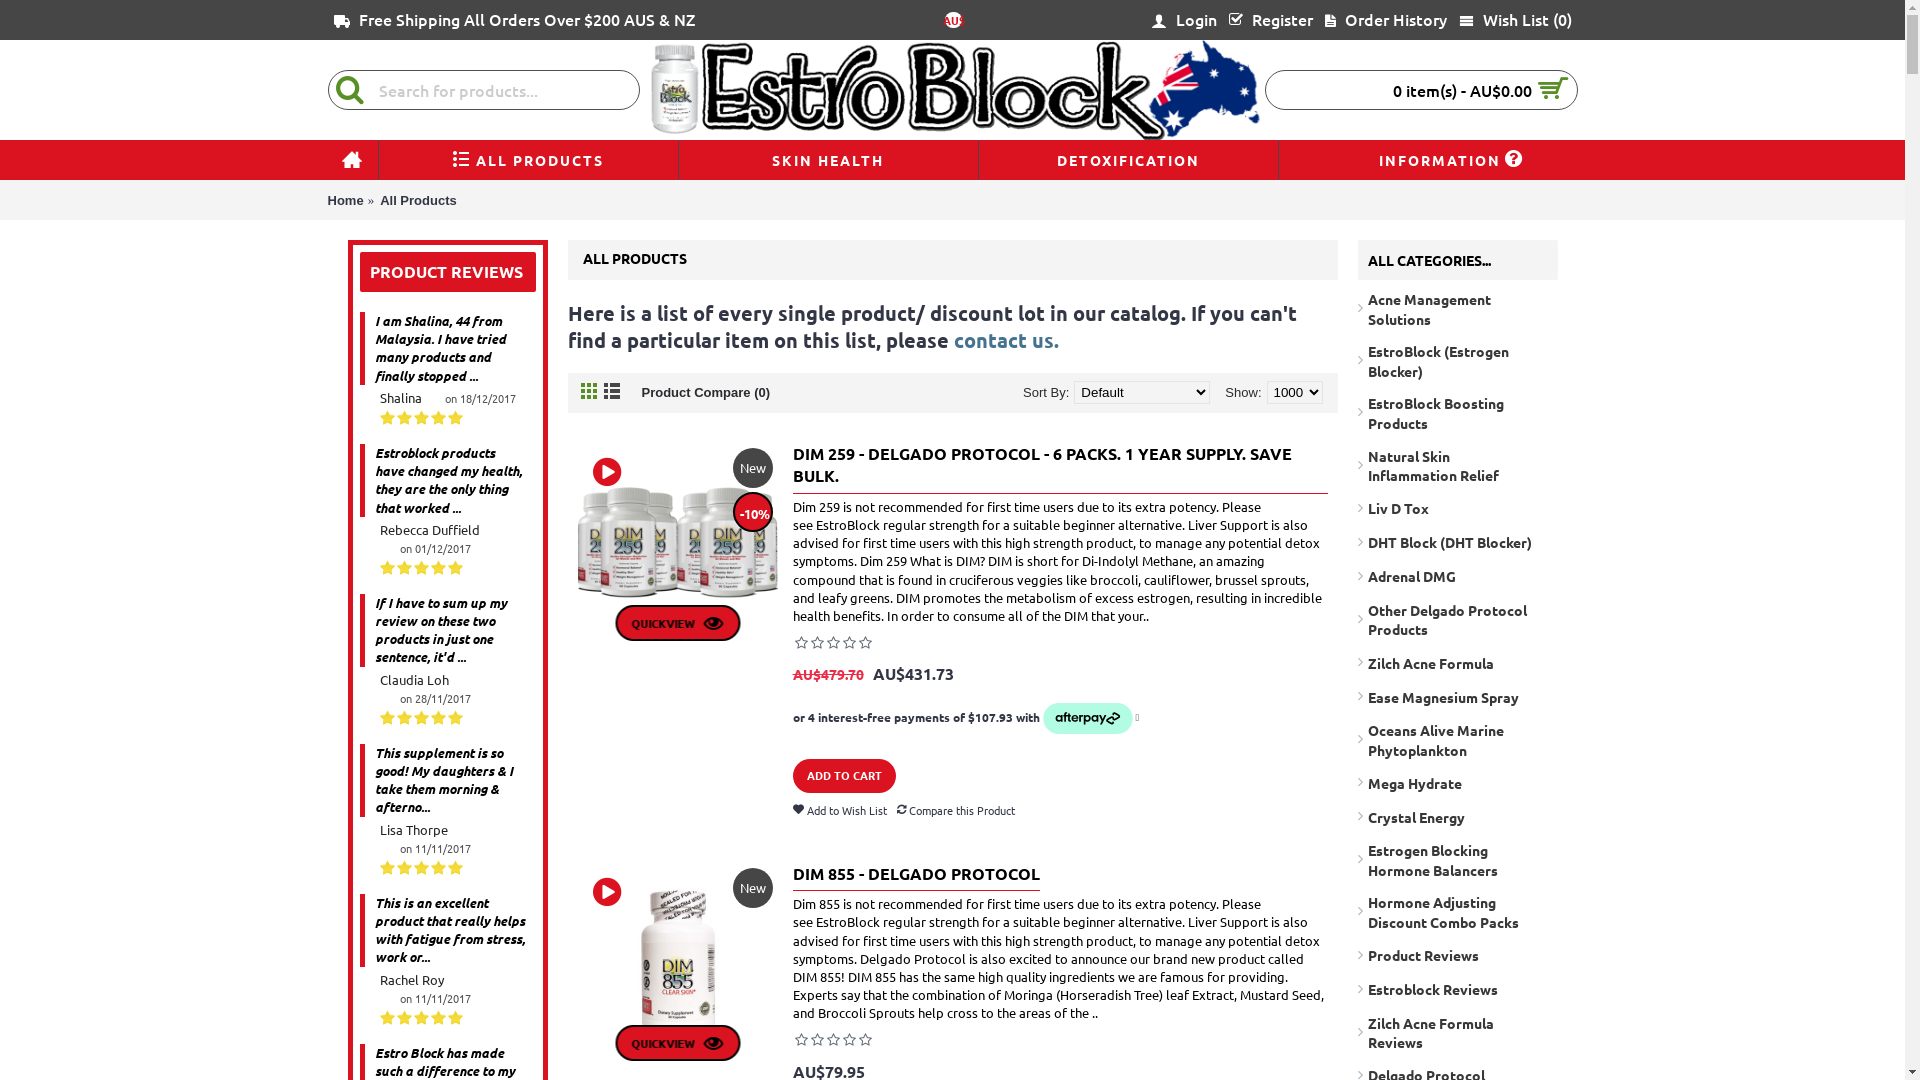  What do you see at coordinates (839, 812) in the screenshot?
I see `Add to Wish List` at bounding box center [839, 812].